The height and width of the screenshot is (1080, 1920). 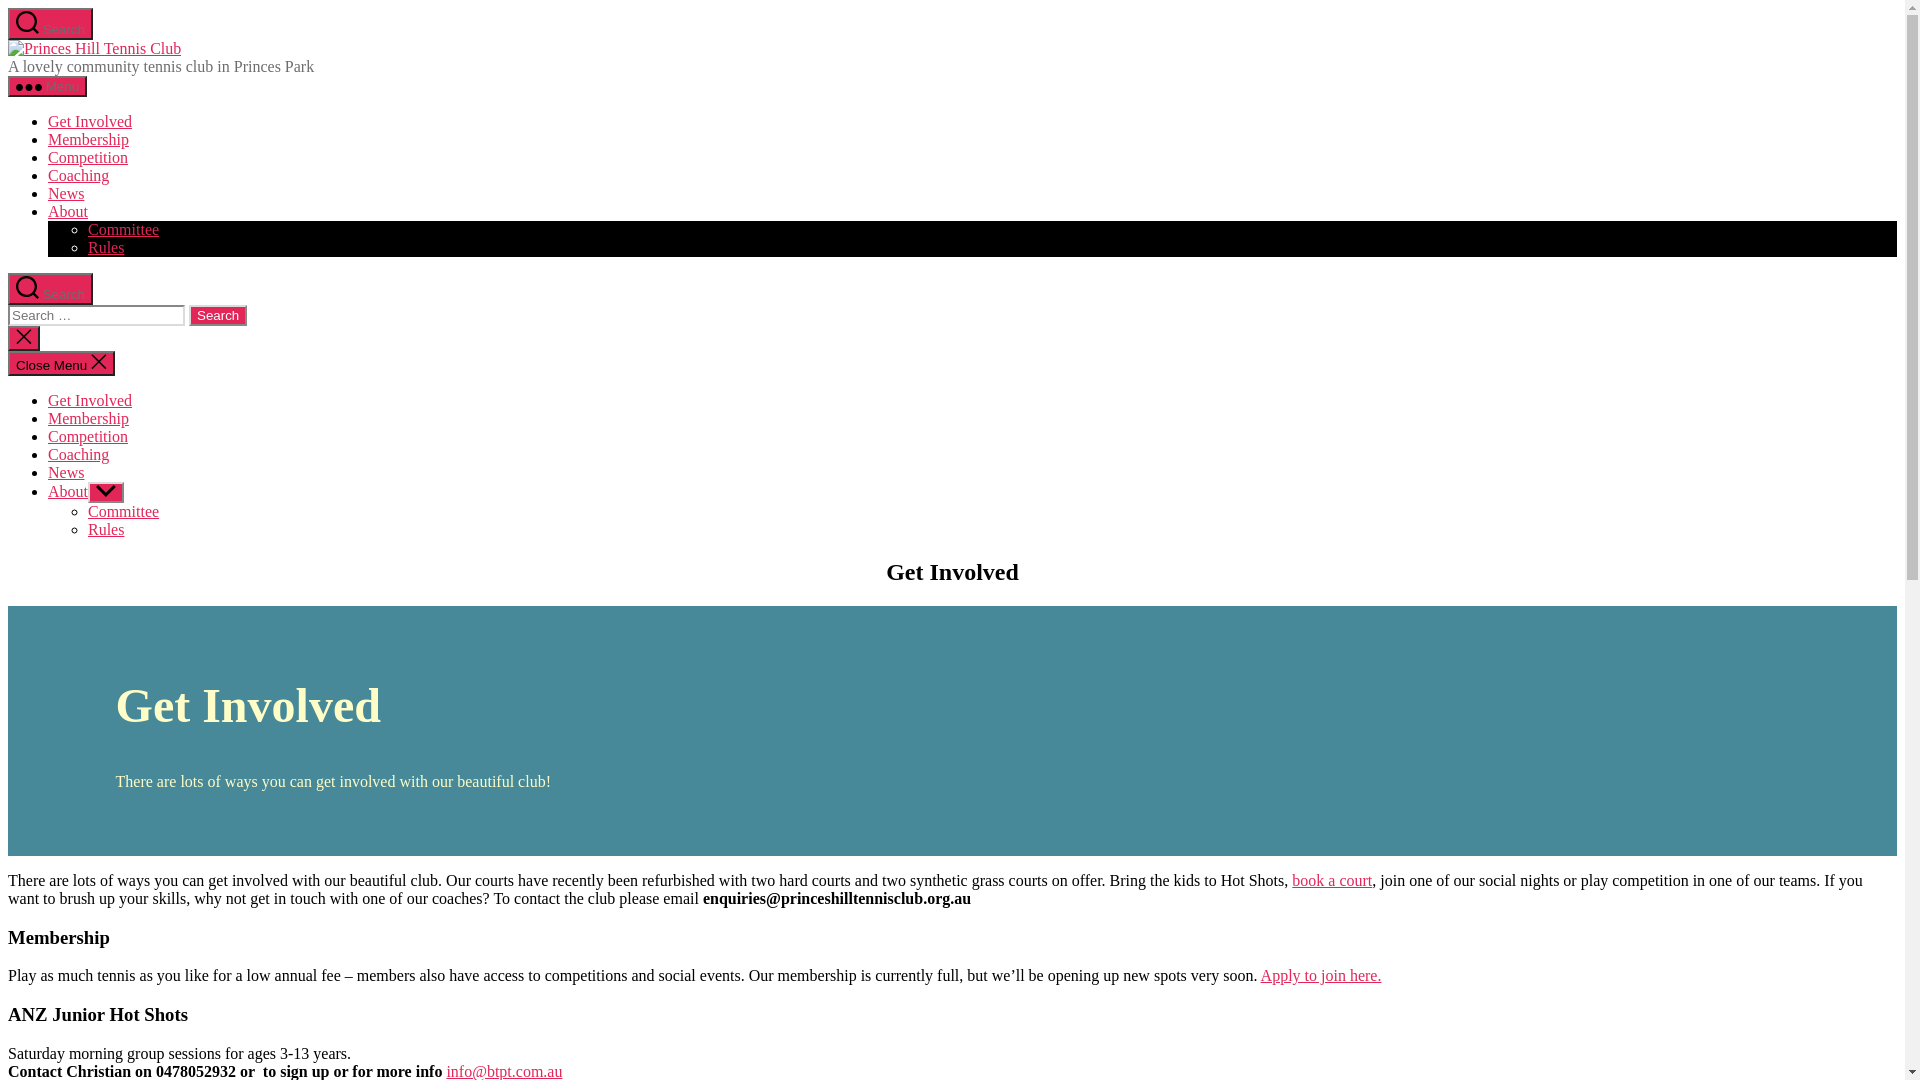 I want to click on Show sub menu, so click(x=106, y=492).